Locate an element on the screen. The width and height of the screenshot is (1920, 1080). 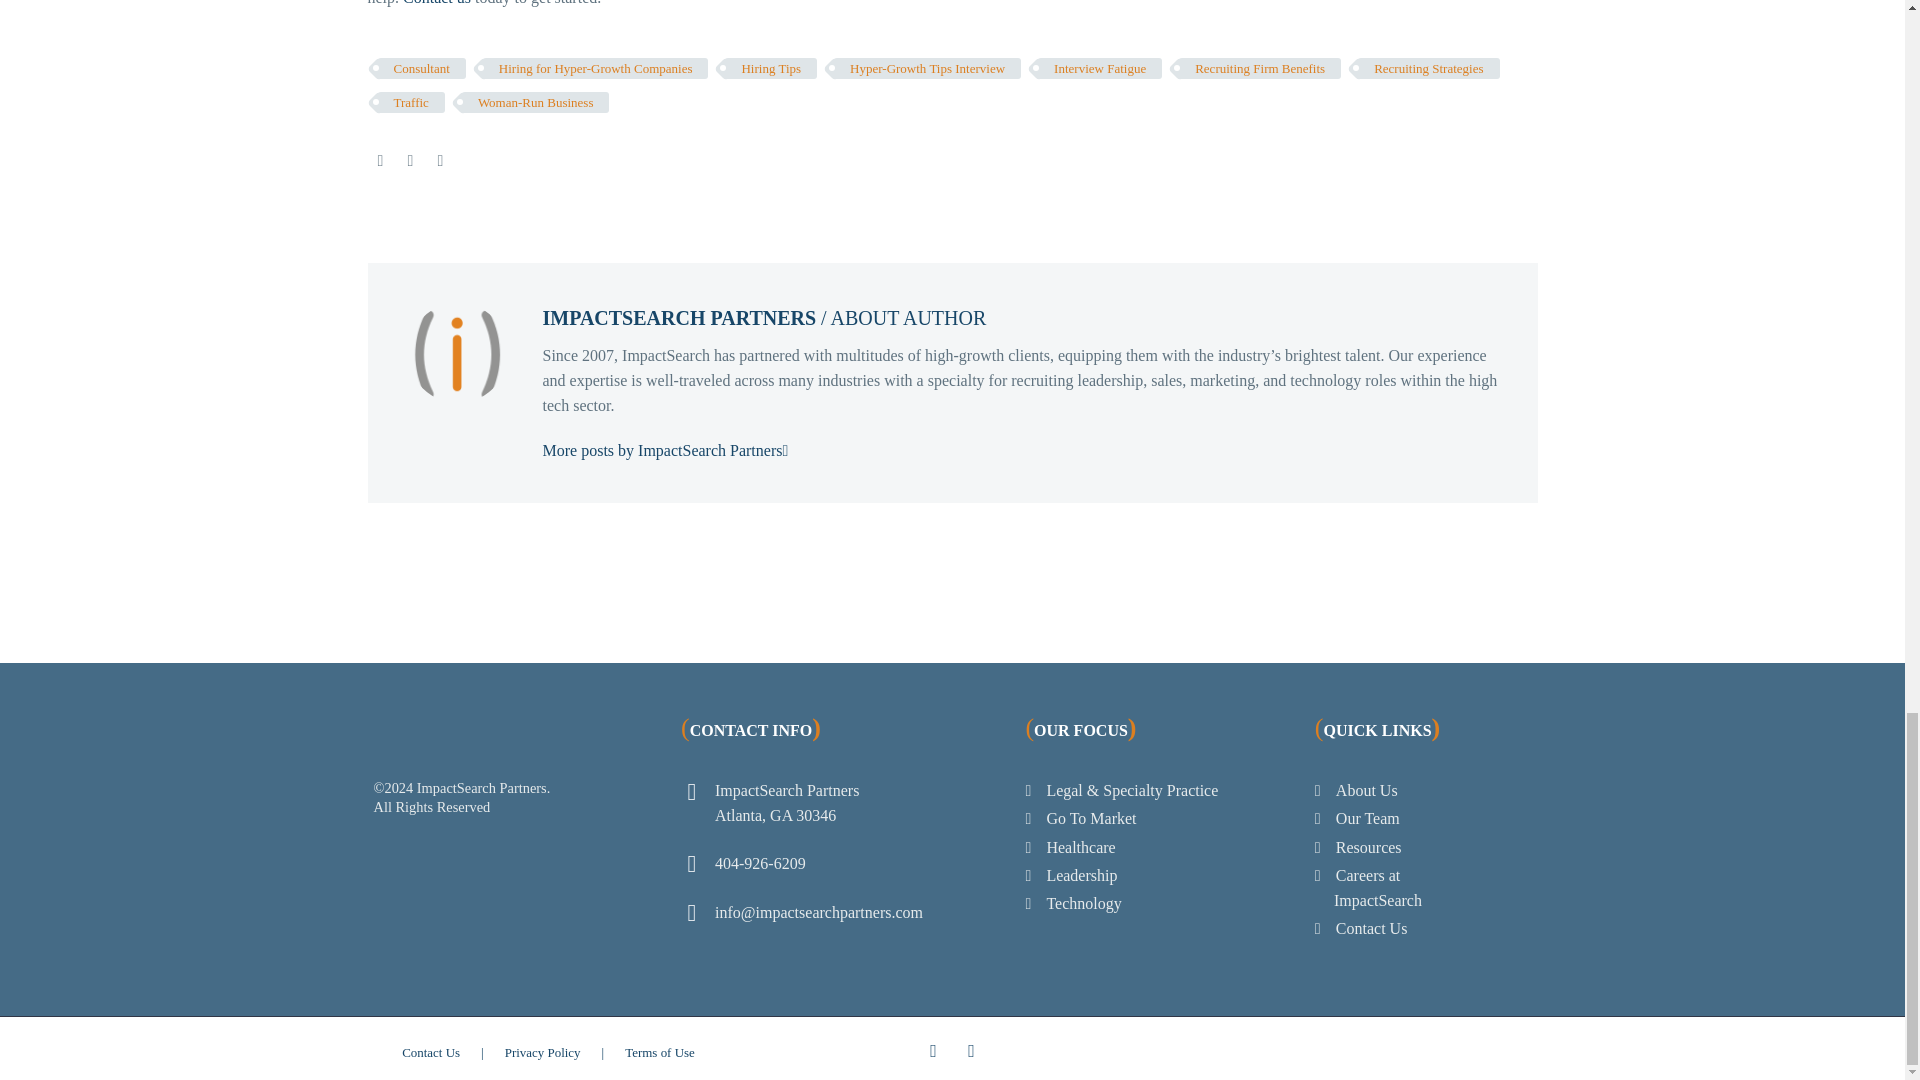
404-926-6209 is located at coordinates (760, 863).